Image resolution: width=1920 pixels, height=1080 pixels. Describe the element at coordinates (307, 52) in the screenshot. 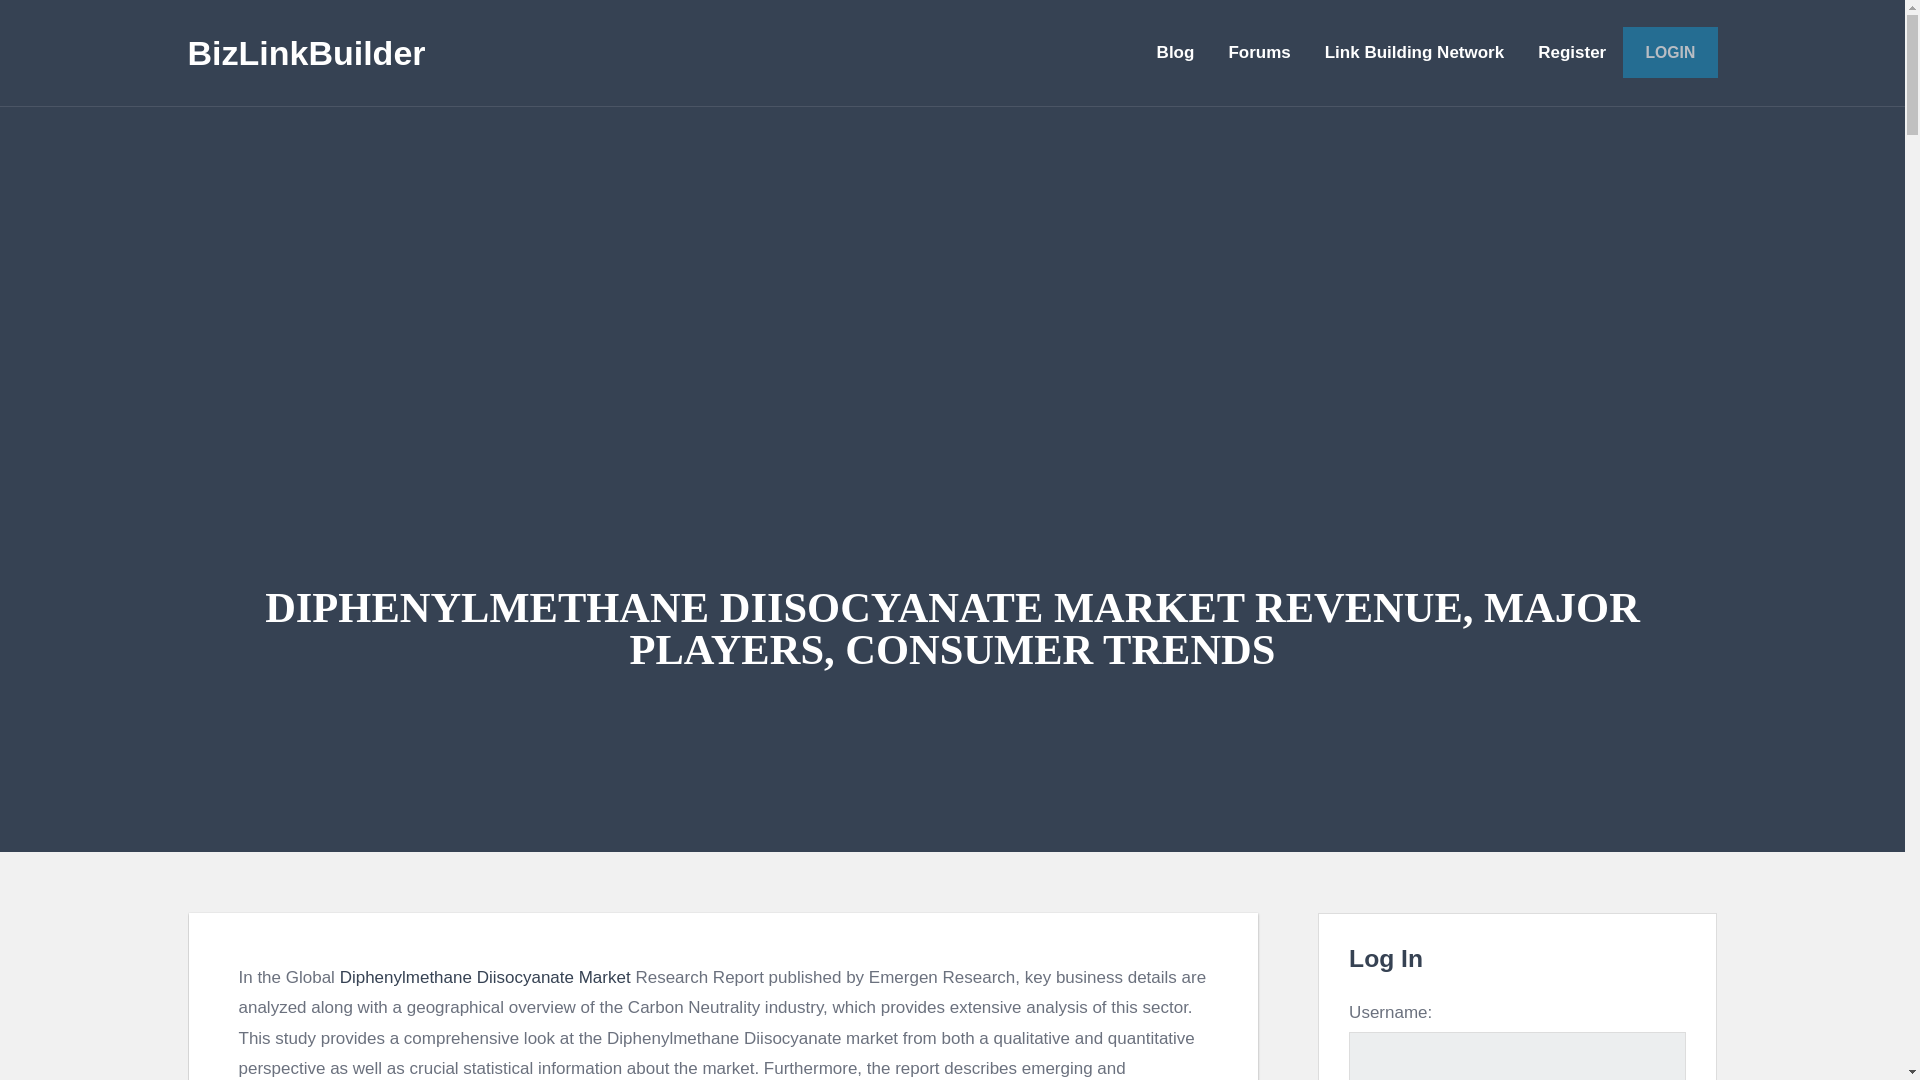

I see `BizLinkBuilder` at that location.